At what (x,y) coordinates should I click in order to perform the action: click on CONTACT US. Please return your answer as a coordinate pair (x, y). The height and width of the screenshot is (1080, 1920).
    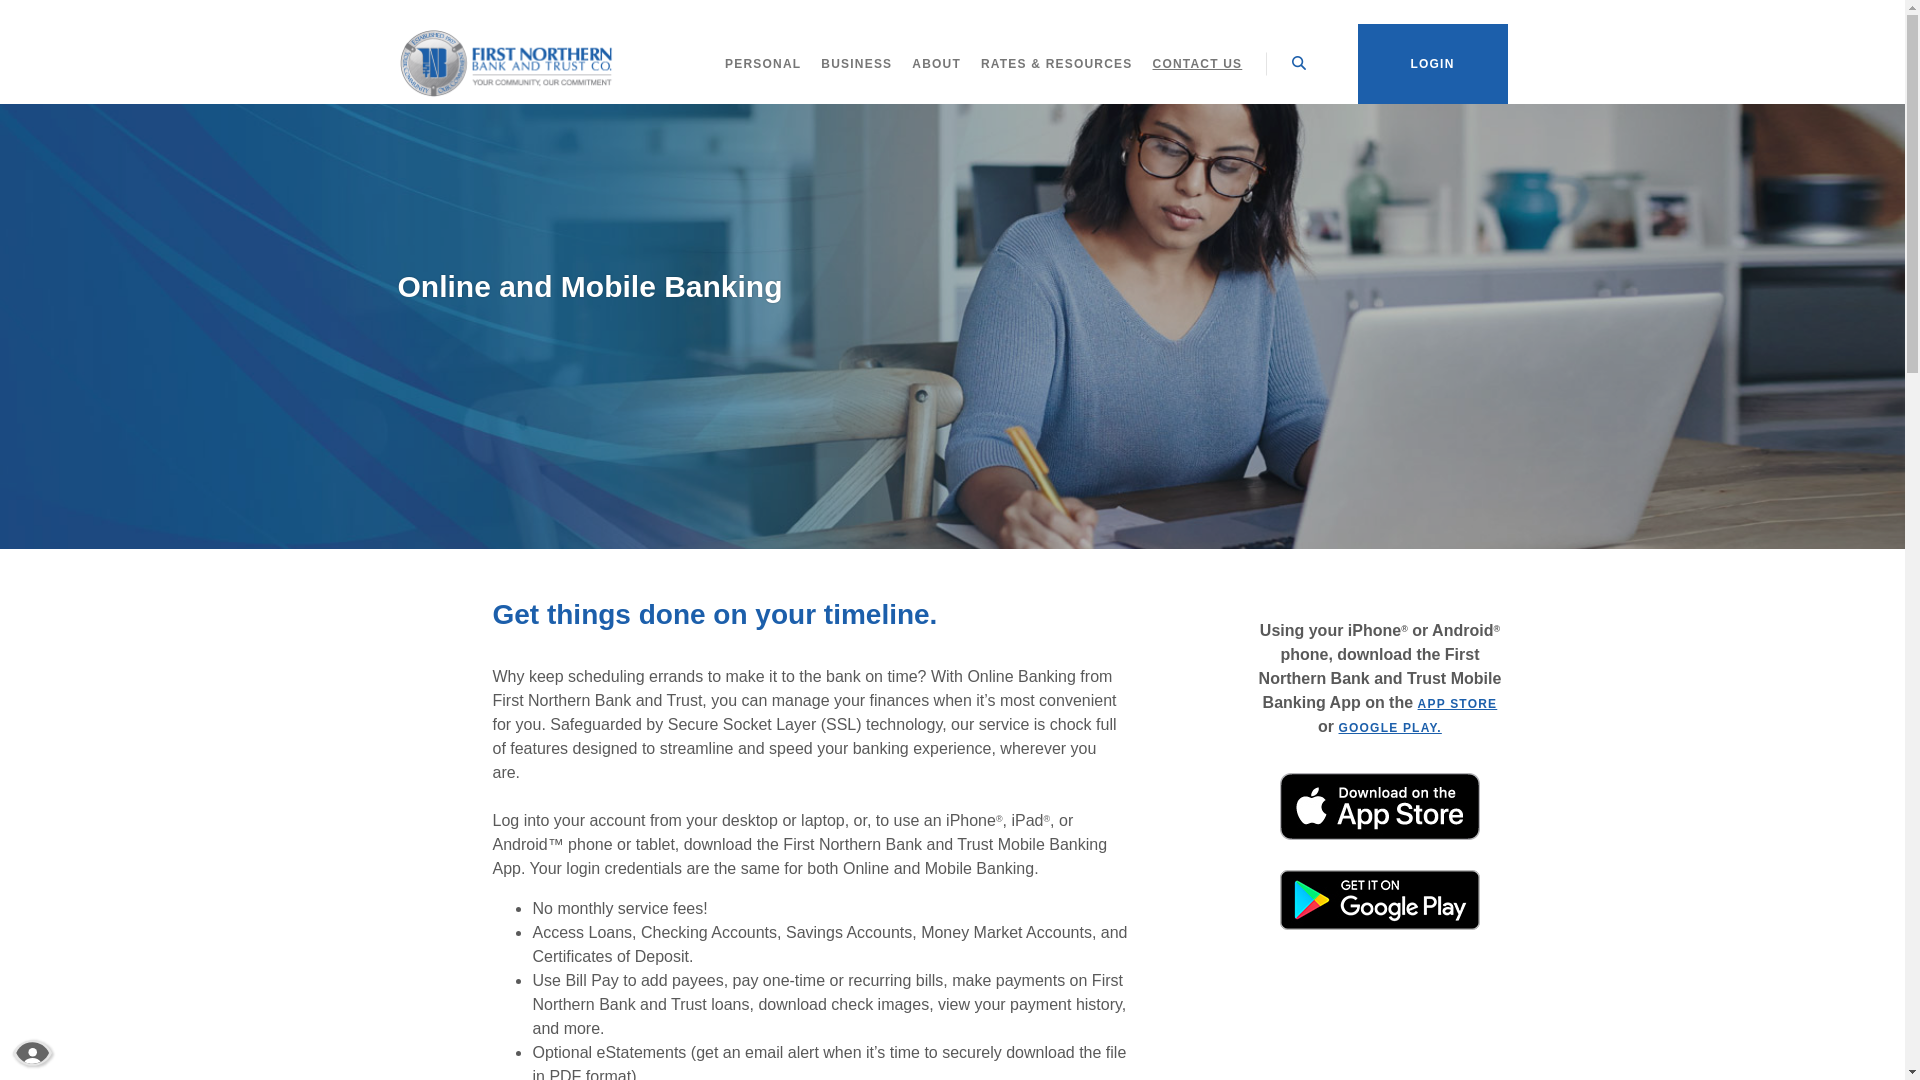
    Looking at the image, I should click on (1198, 64).